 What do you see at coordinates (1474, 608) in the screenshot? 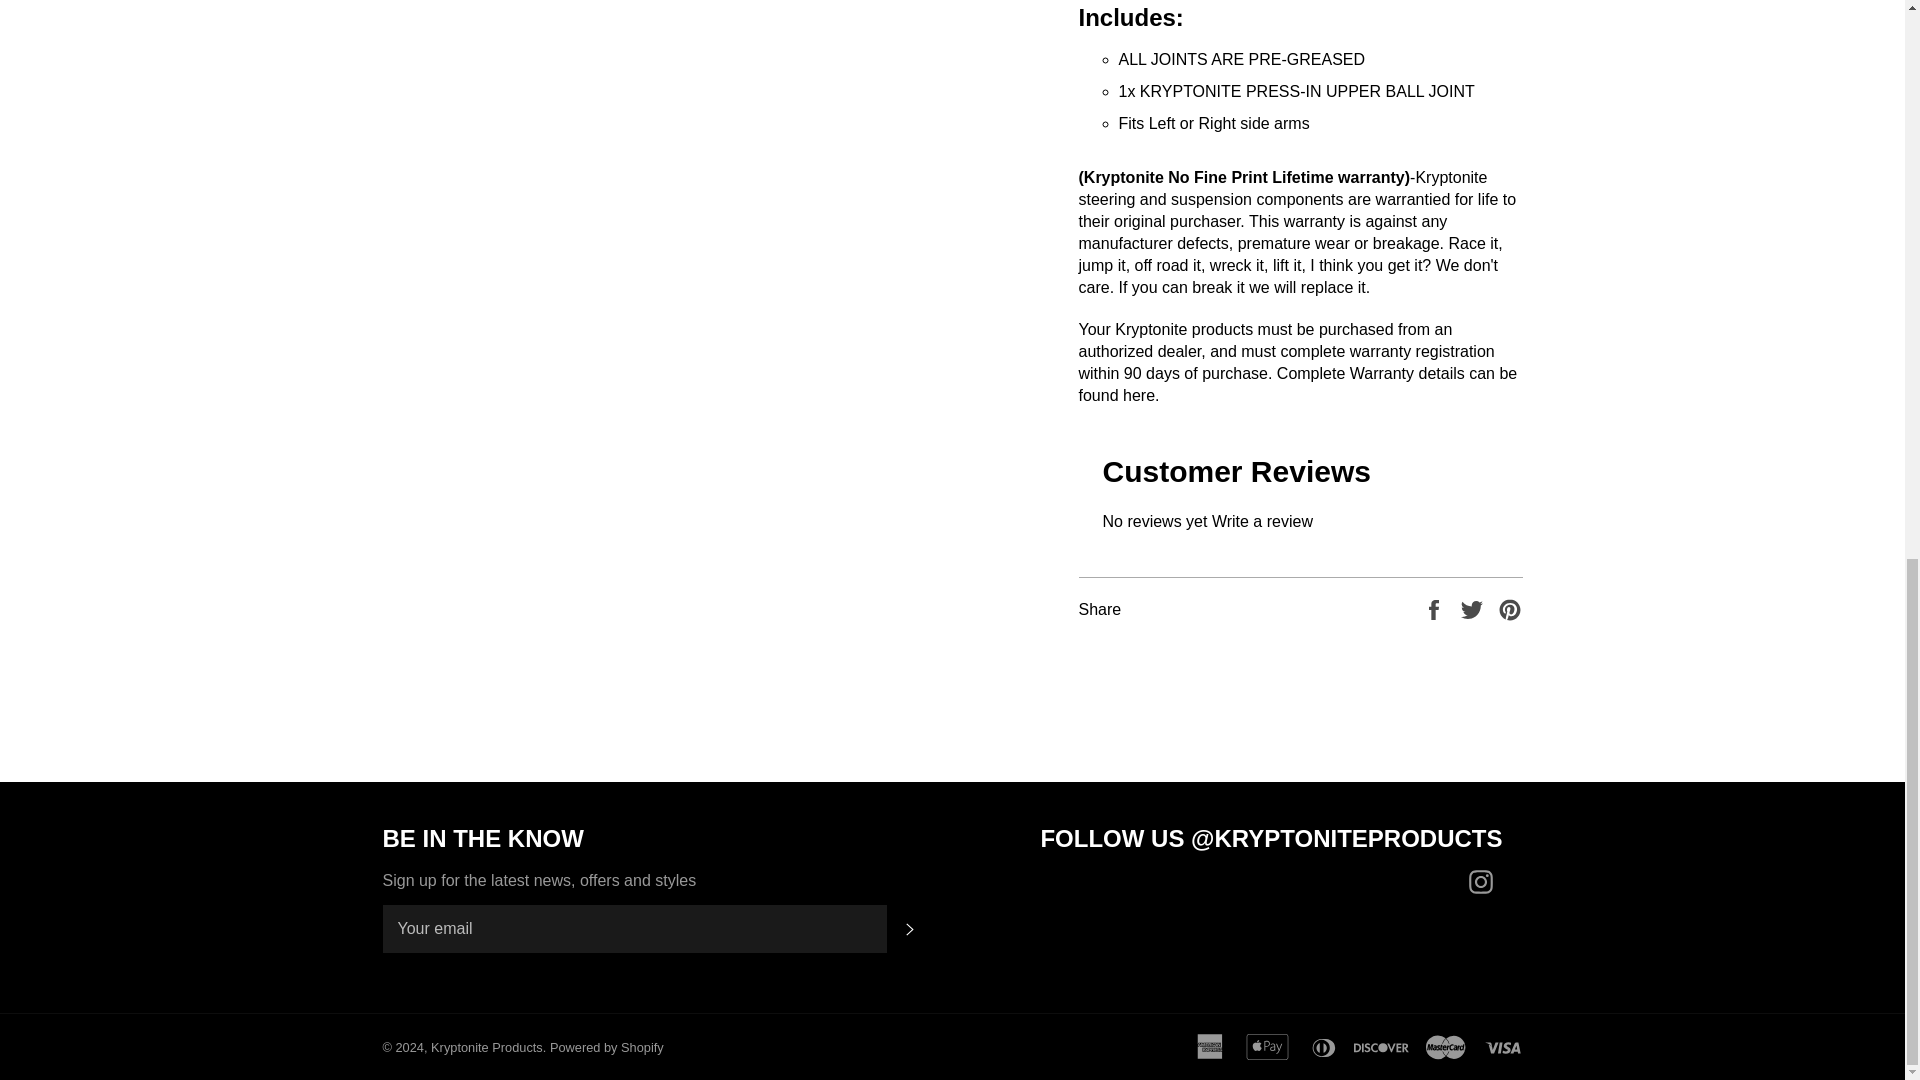
I see `Tweet on Twitter` at bounding box center [1474, 608].